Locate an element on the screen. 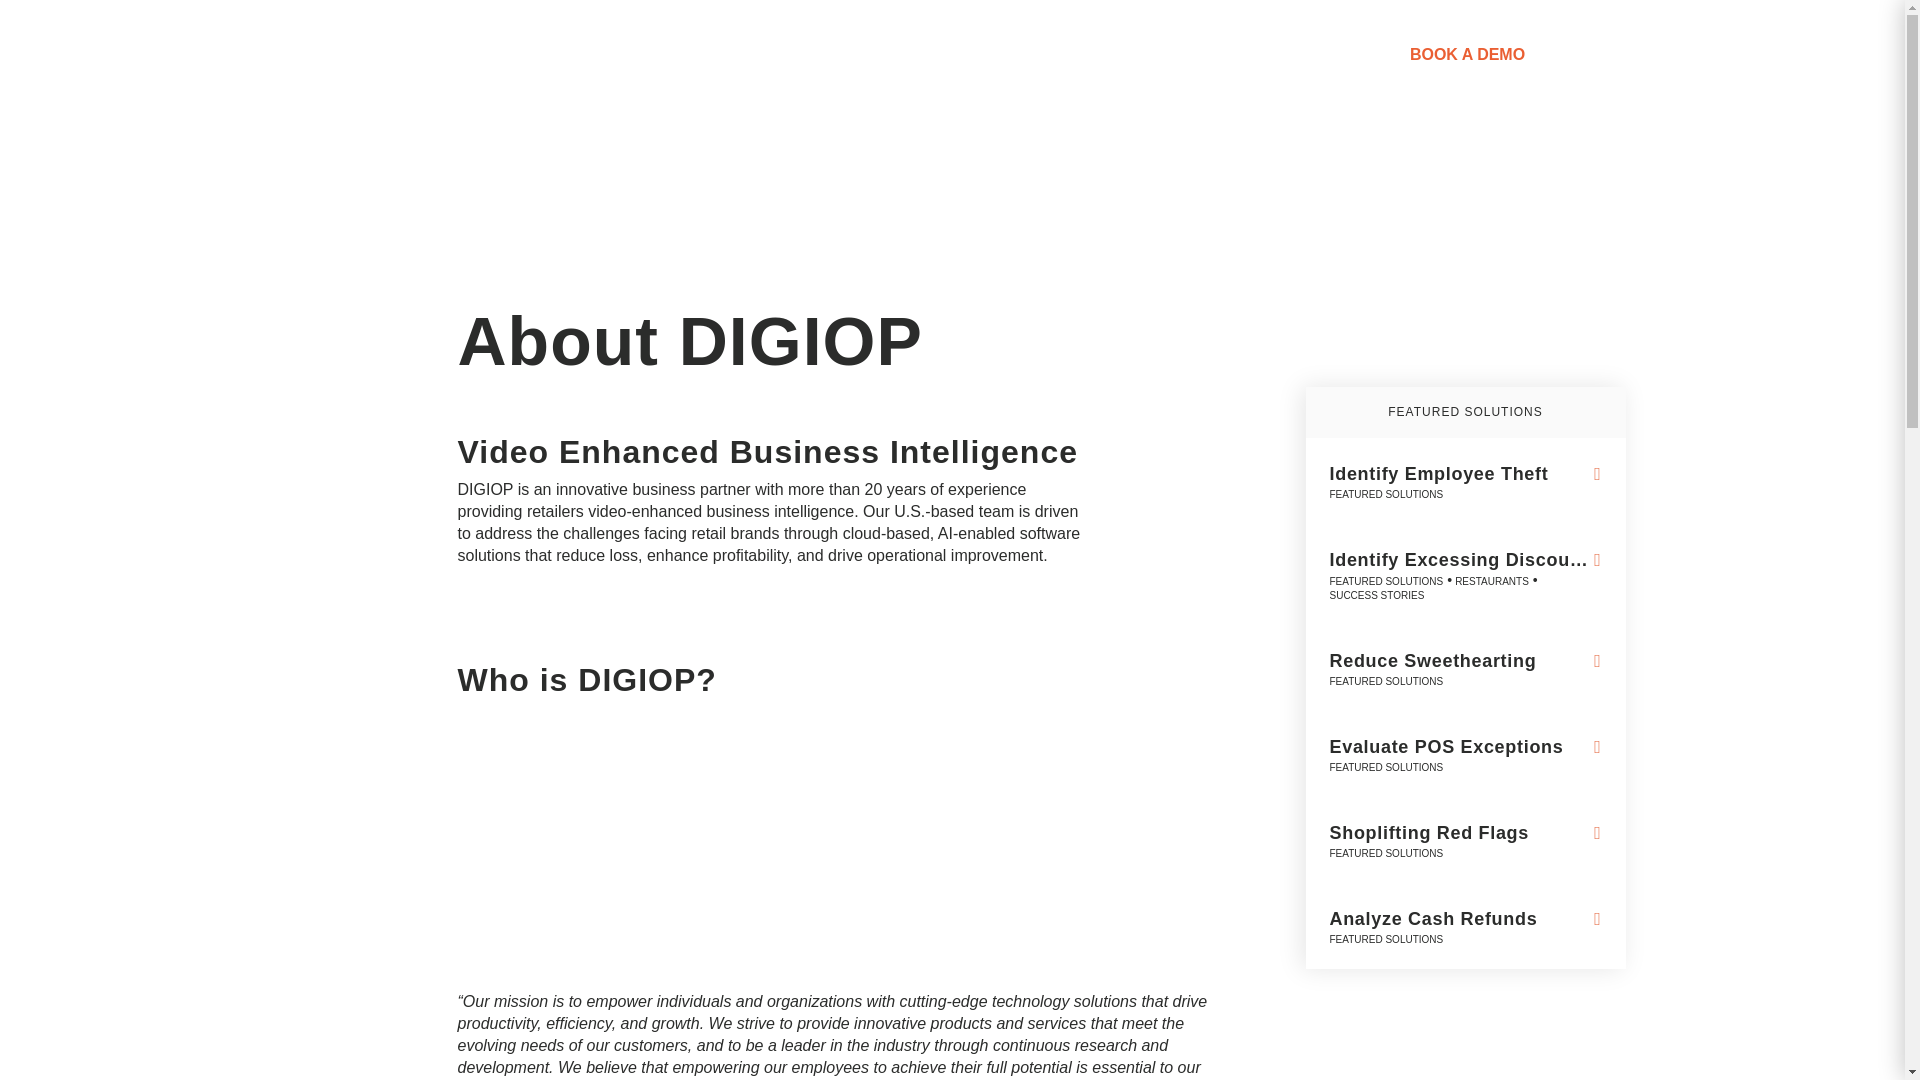 The width and height of the screenshot is (1920, 1080). Products is located at coordinates (729, 54).